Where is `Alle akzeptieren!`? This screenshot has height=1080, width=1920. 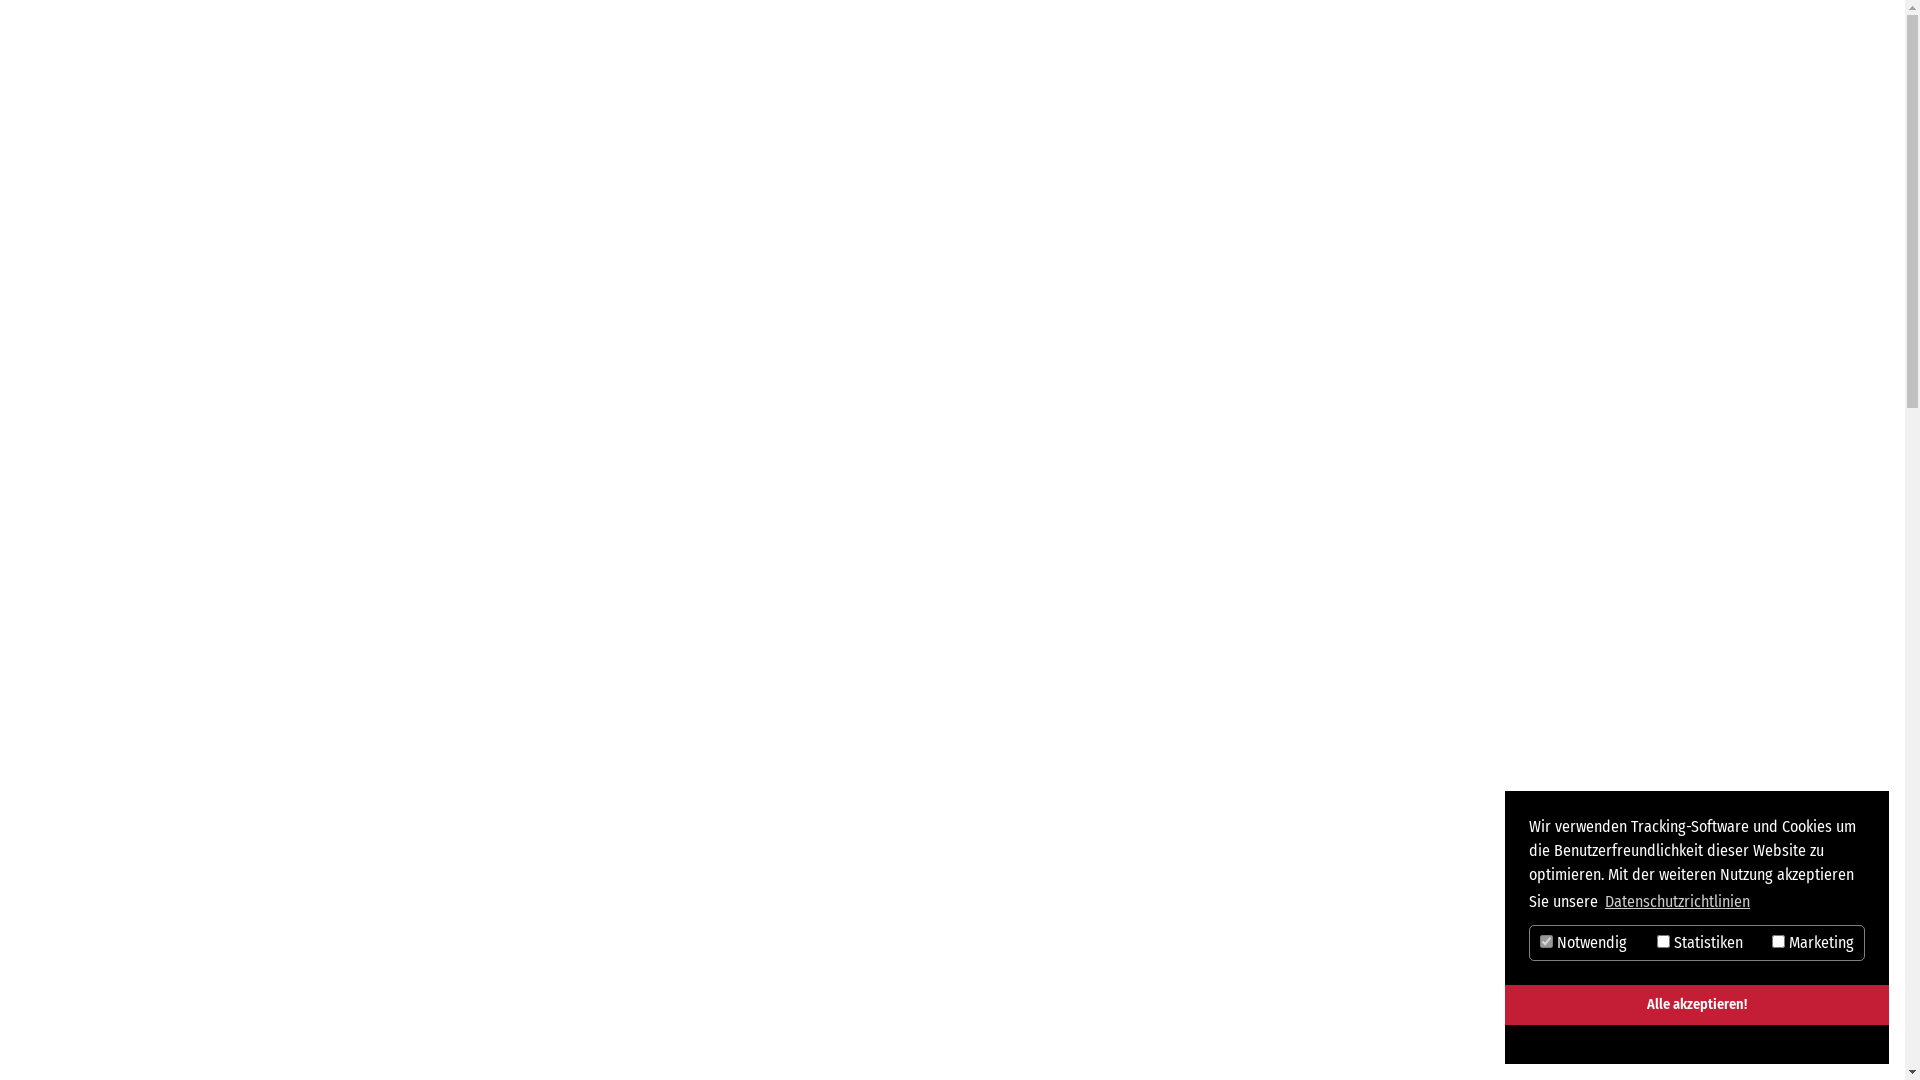 Alle akzeptieren! is located at coordinates (1697, 1005).